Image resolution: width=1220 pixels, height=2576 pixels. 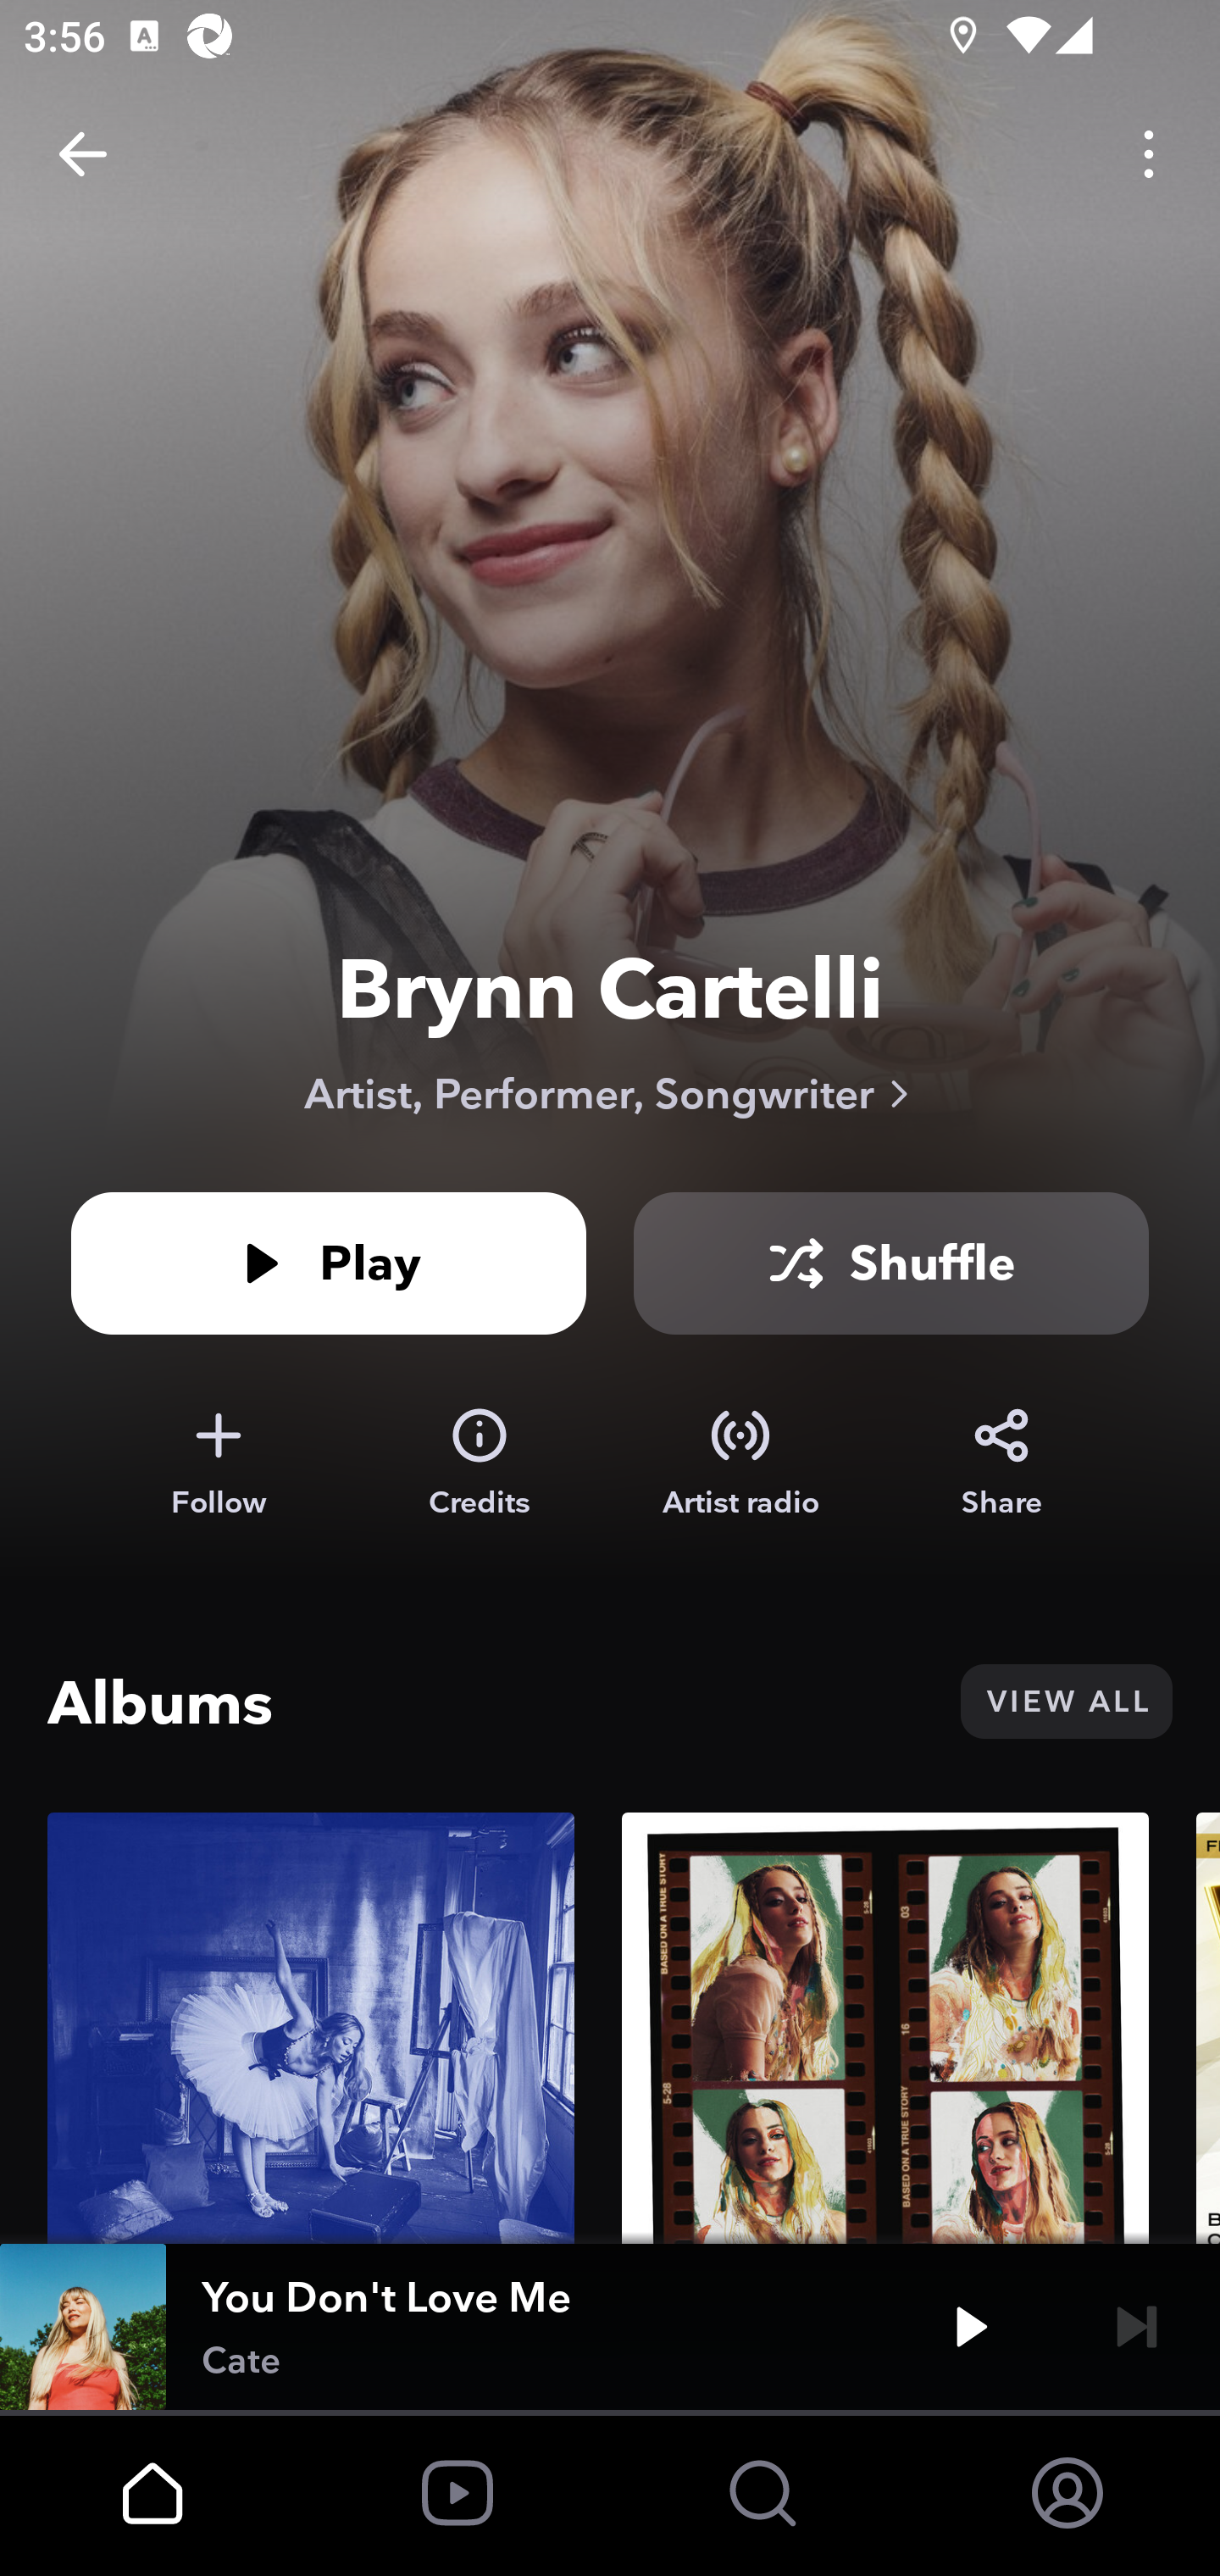 What do you see at coordinates (1066, 1702) in the screenshot?
I see `VIEW ALL` at bounding box center [1066, 1702].